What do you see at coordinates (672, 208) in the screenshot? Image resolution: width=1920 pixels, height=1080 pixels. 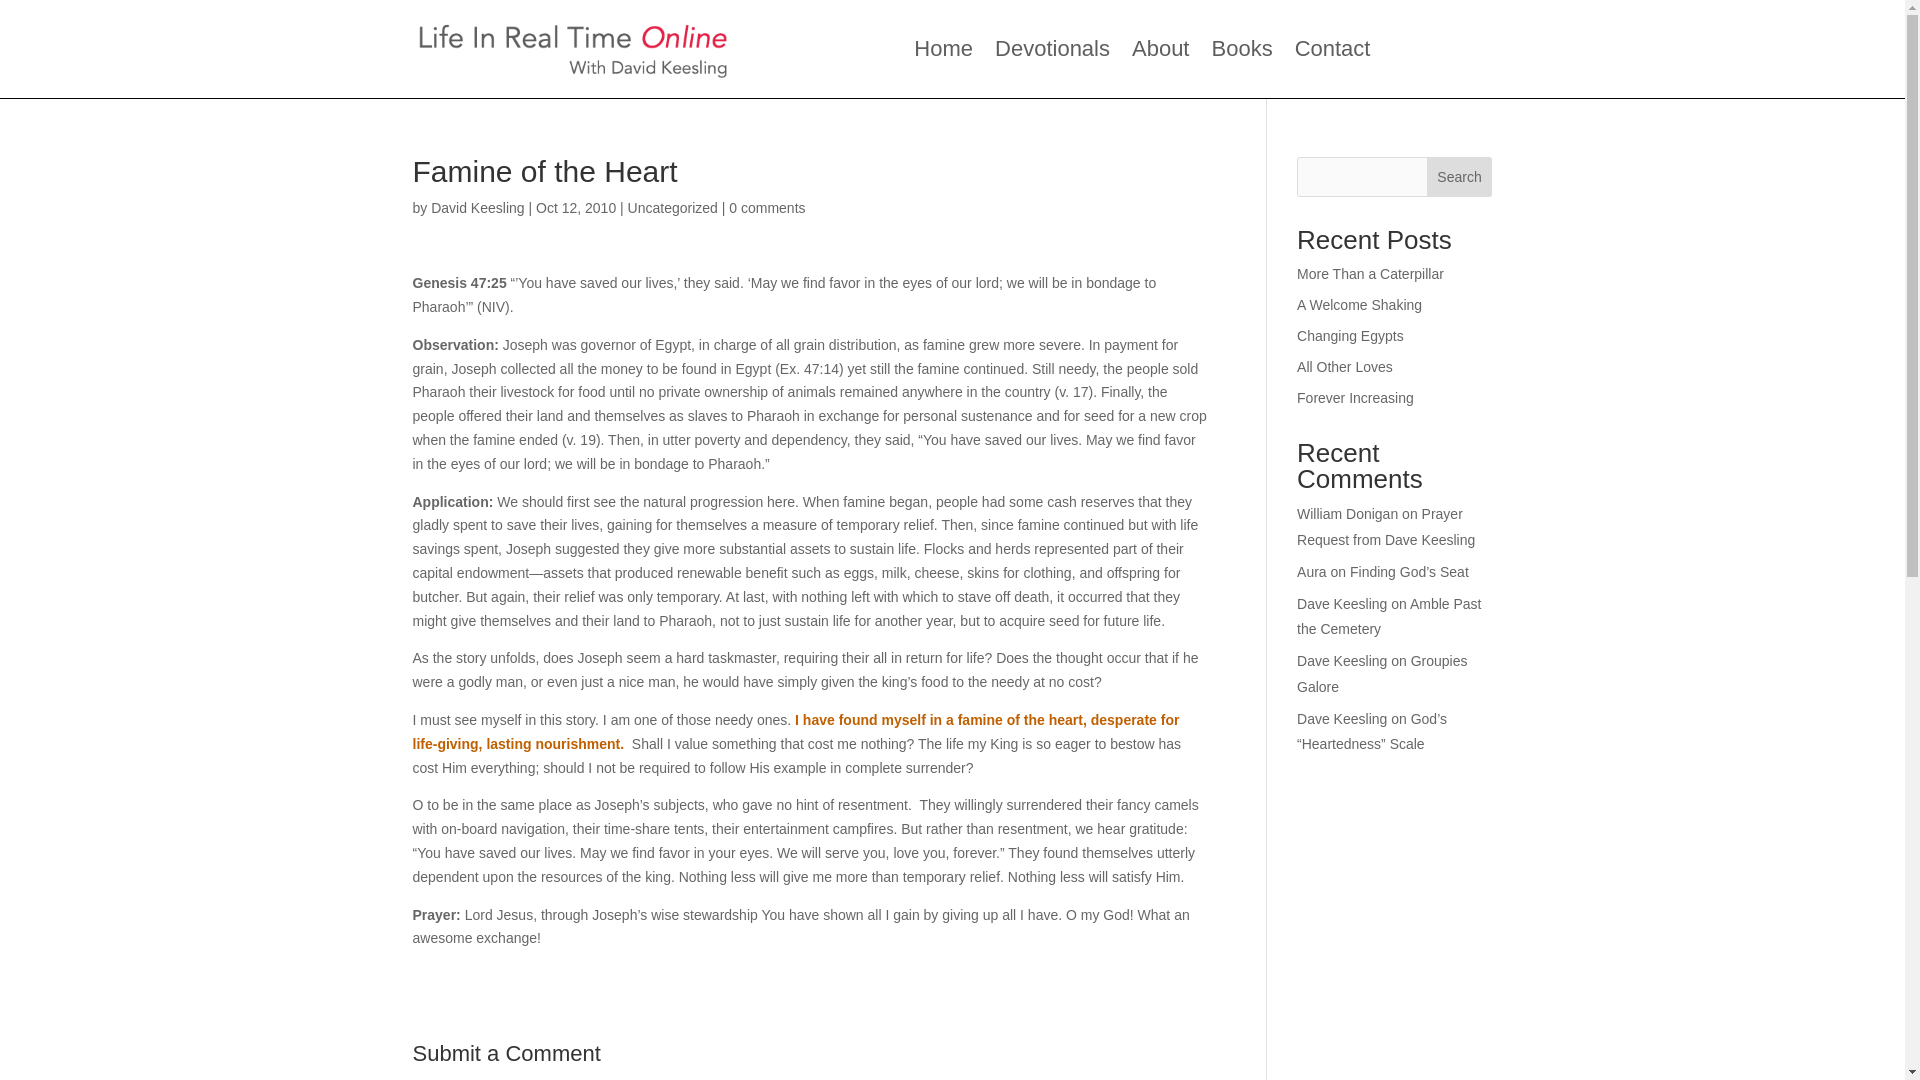 I see `Uncategorized` at bounding box center [672, 208].